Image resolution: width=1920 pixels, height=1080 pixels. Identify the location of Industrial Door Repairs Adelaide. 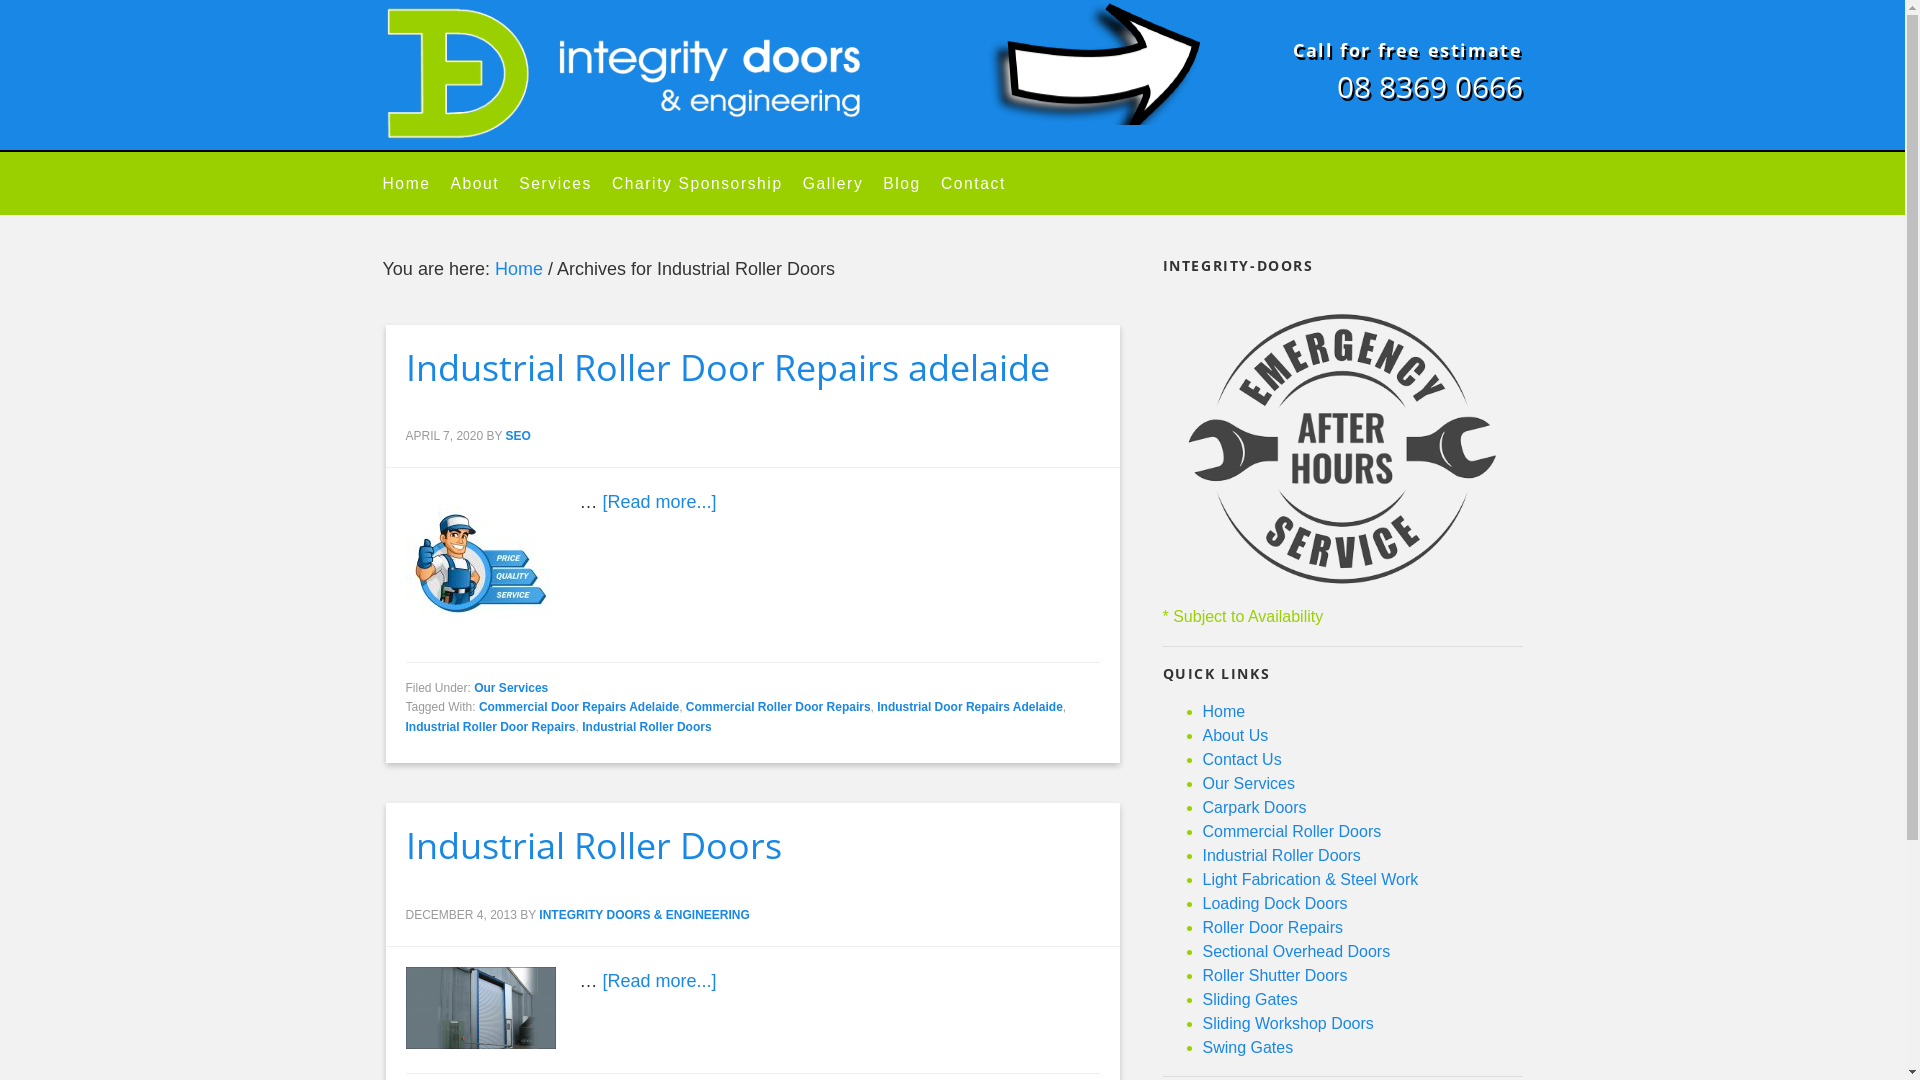
(970, 707).